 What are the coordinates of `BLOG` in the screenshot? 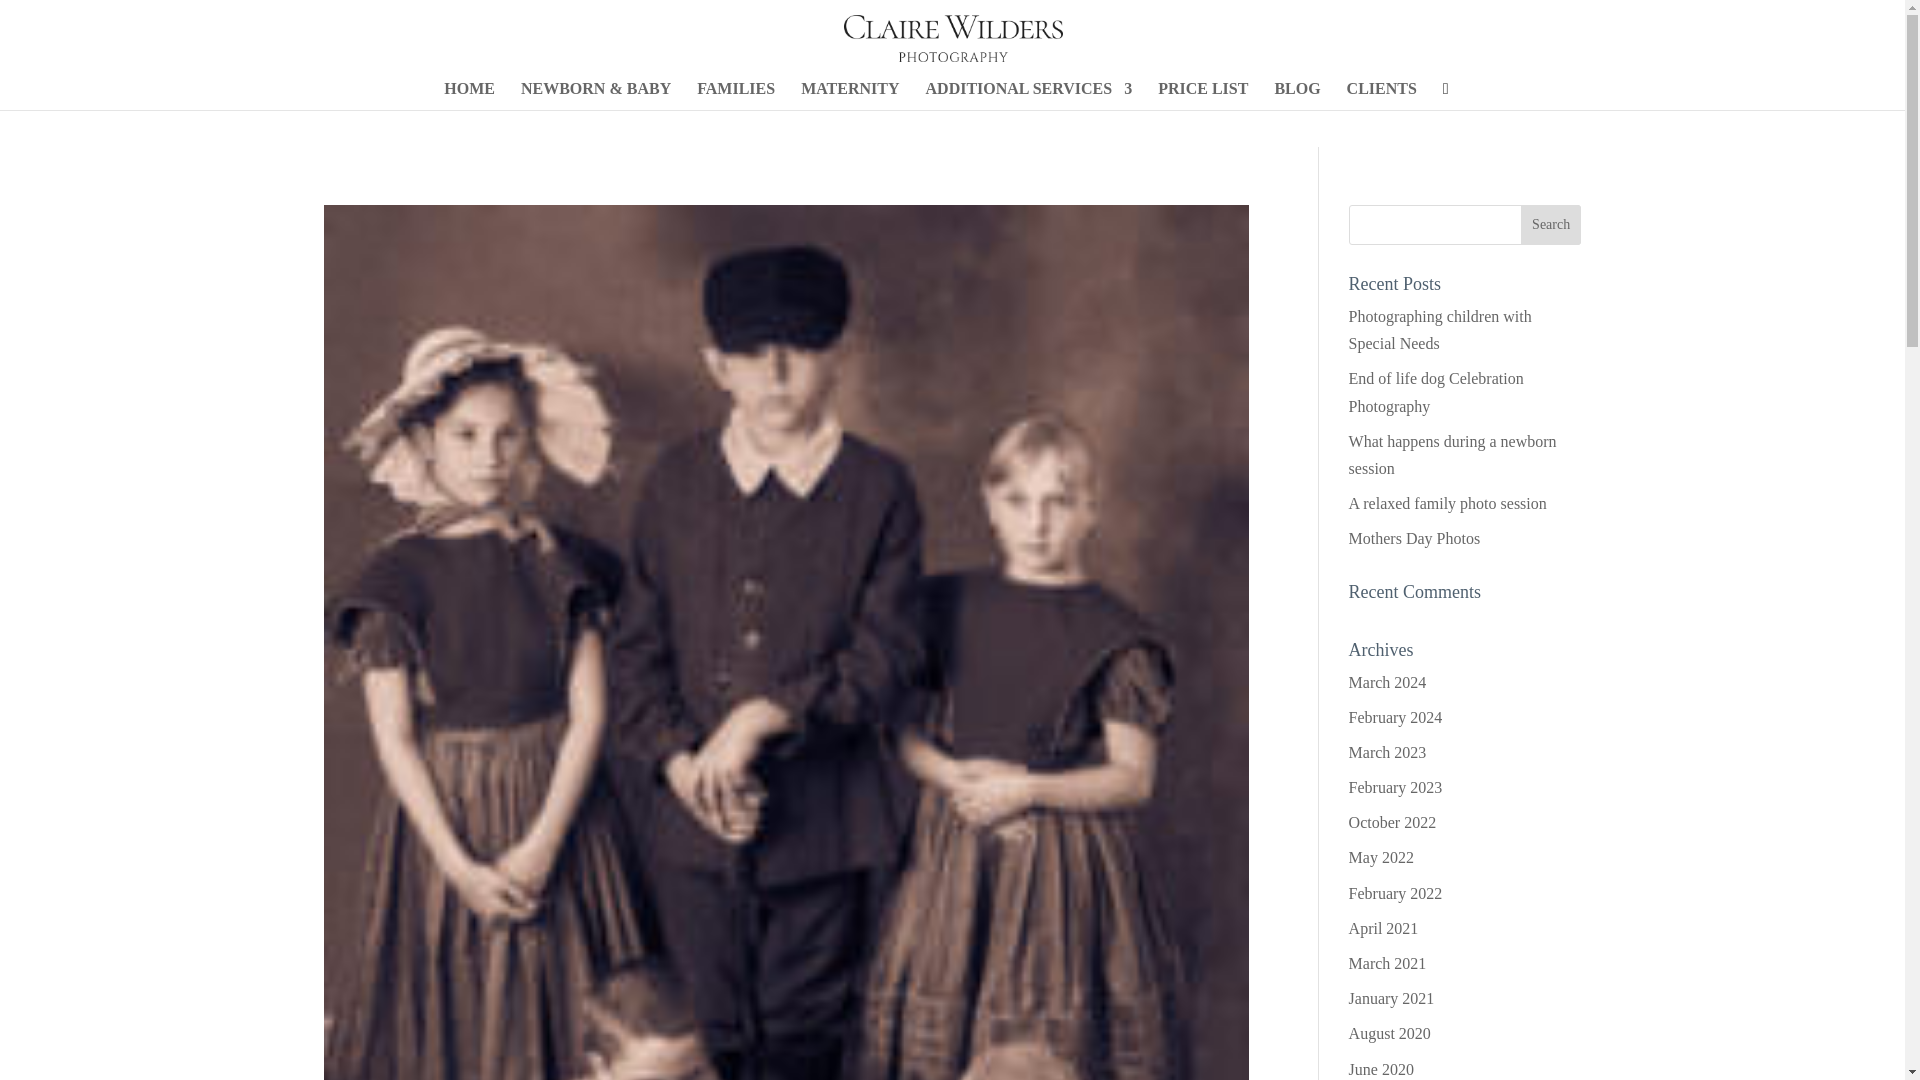 It's located at (1297, 96).